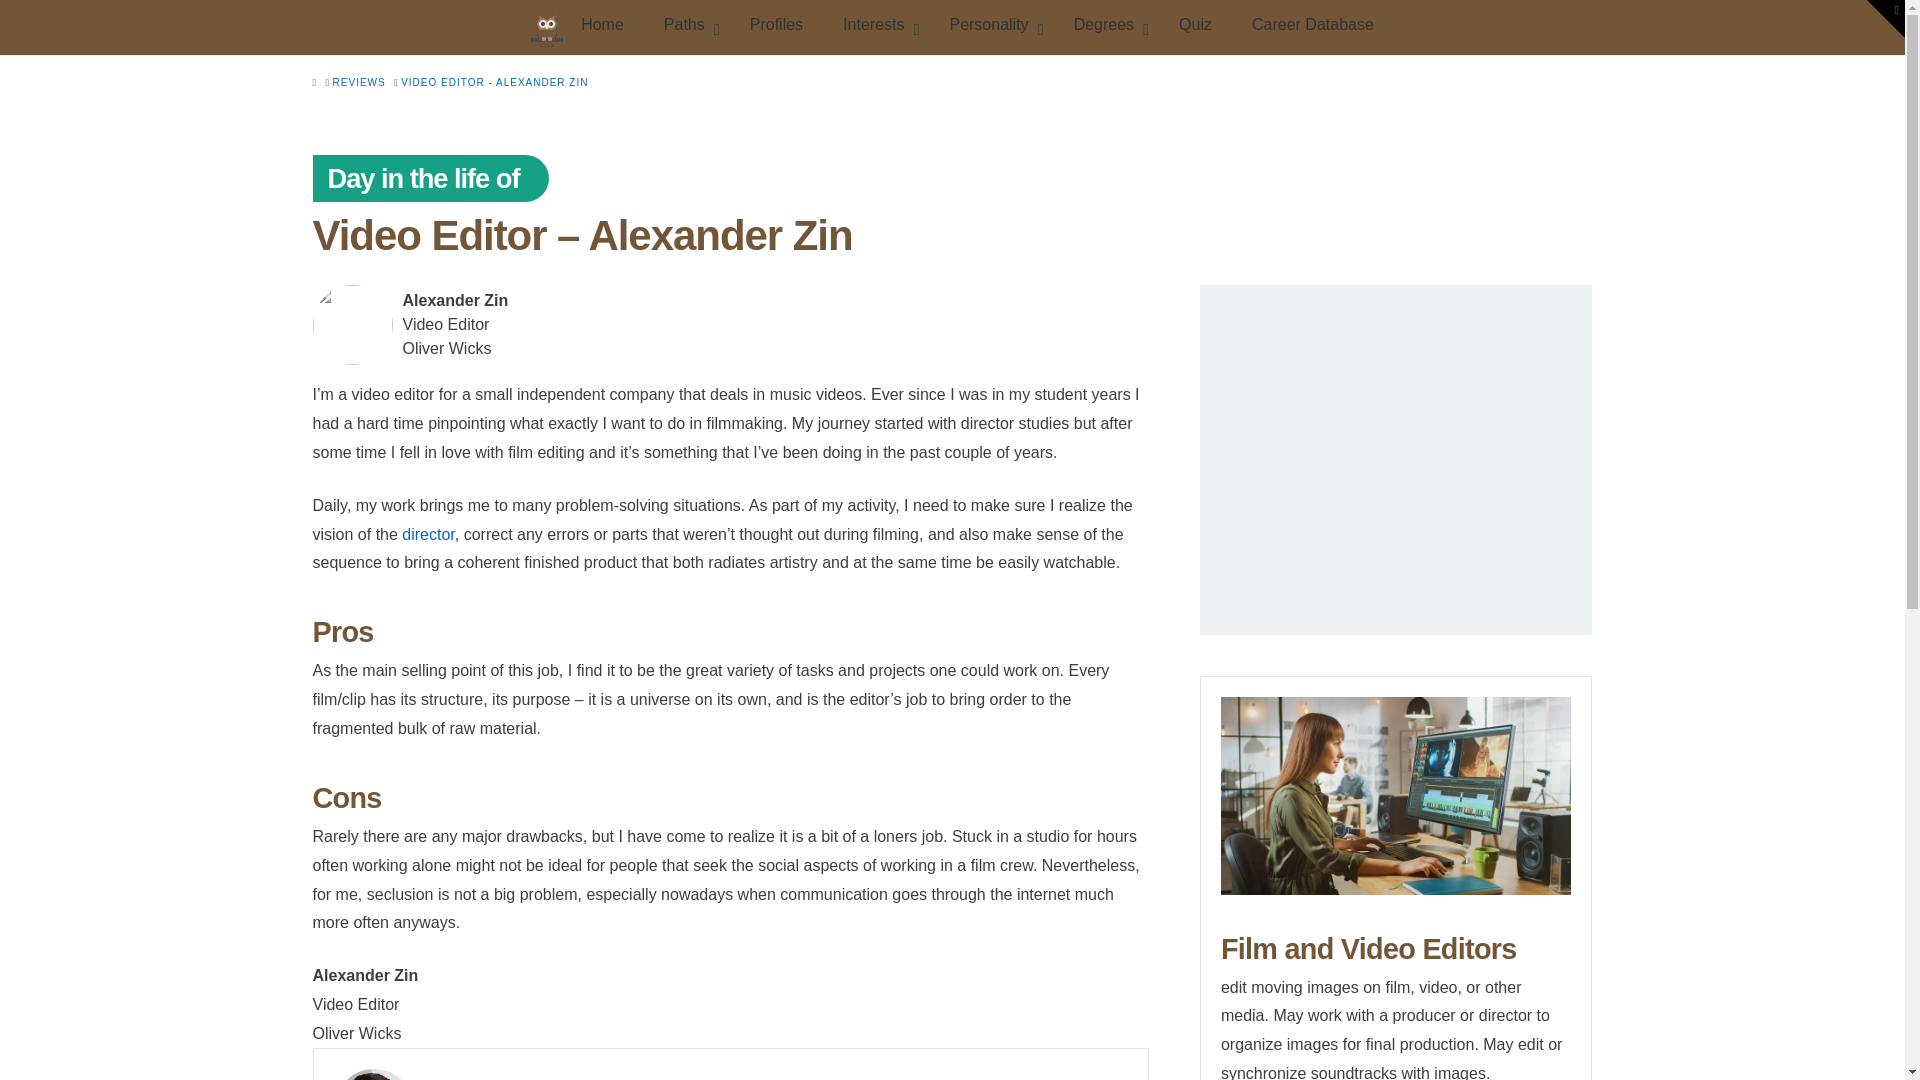  Describe the element at coordinates (576, 28) in the screenshot. I see `Home` at that location.